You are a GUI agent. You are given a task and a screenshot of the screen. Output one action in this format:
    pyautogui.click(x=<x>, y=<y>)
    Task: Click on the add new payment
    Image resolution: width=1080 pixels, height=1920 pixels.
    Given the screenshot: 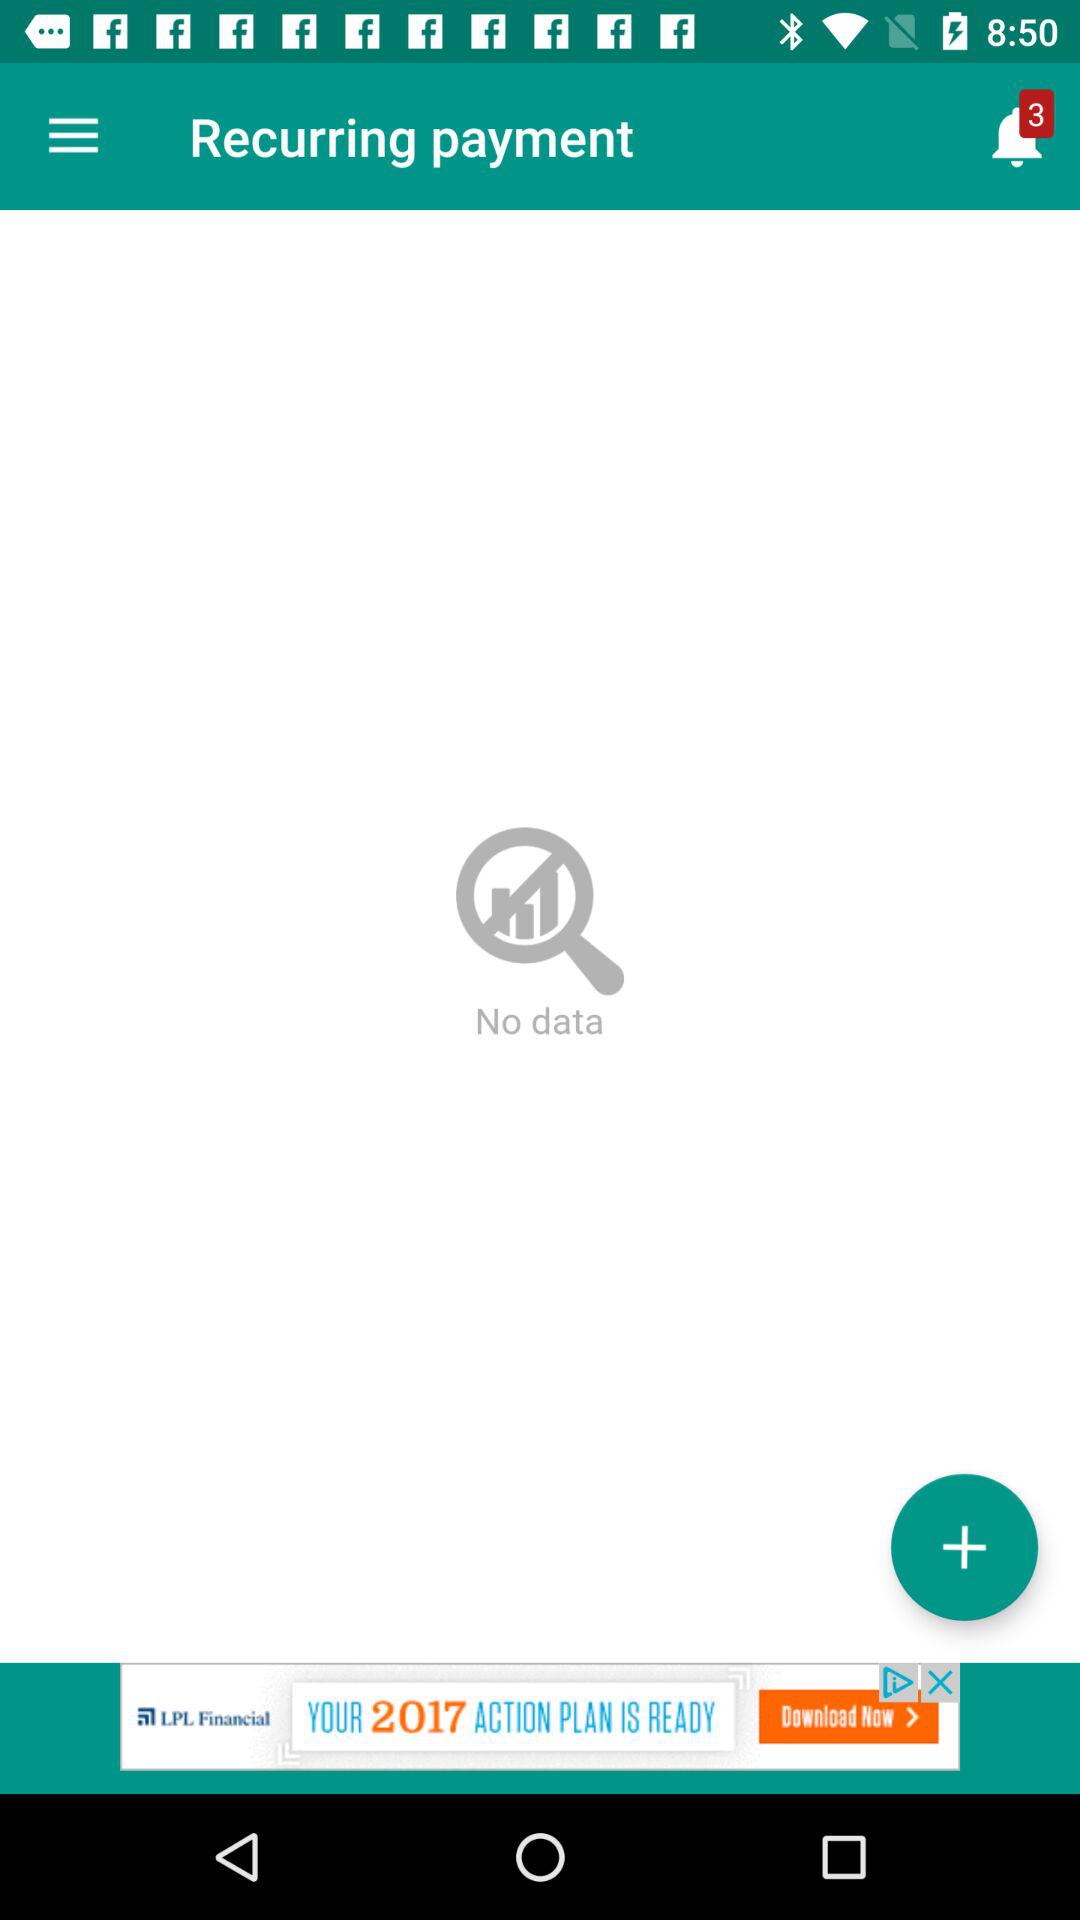 What is the action you would take?
    pyautogui.click(x=964, y=1546)
    